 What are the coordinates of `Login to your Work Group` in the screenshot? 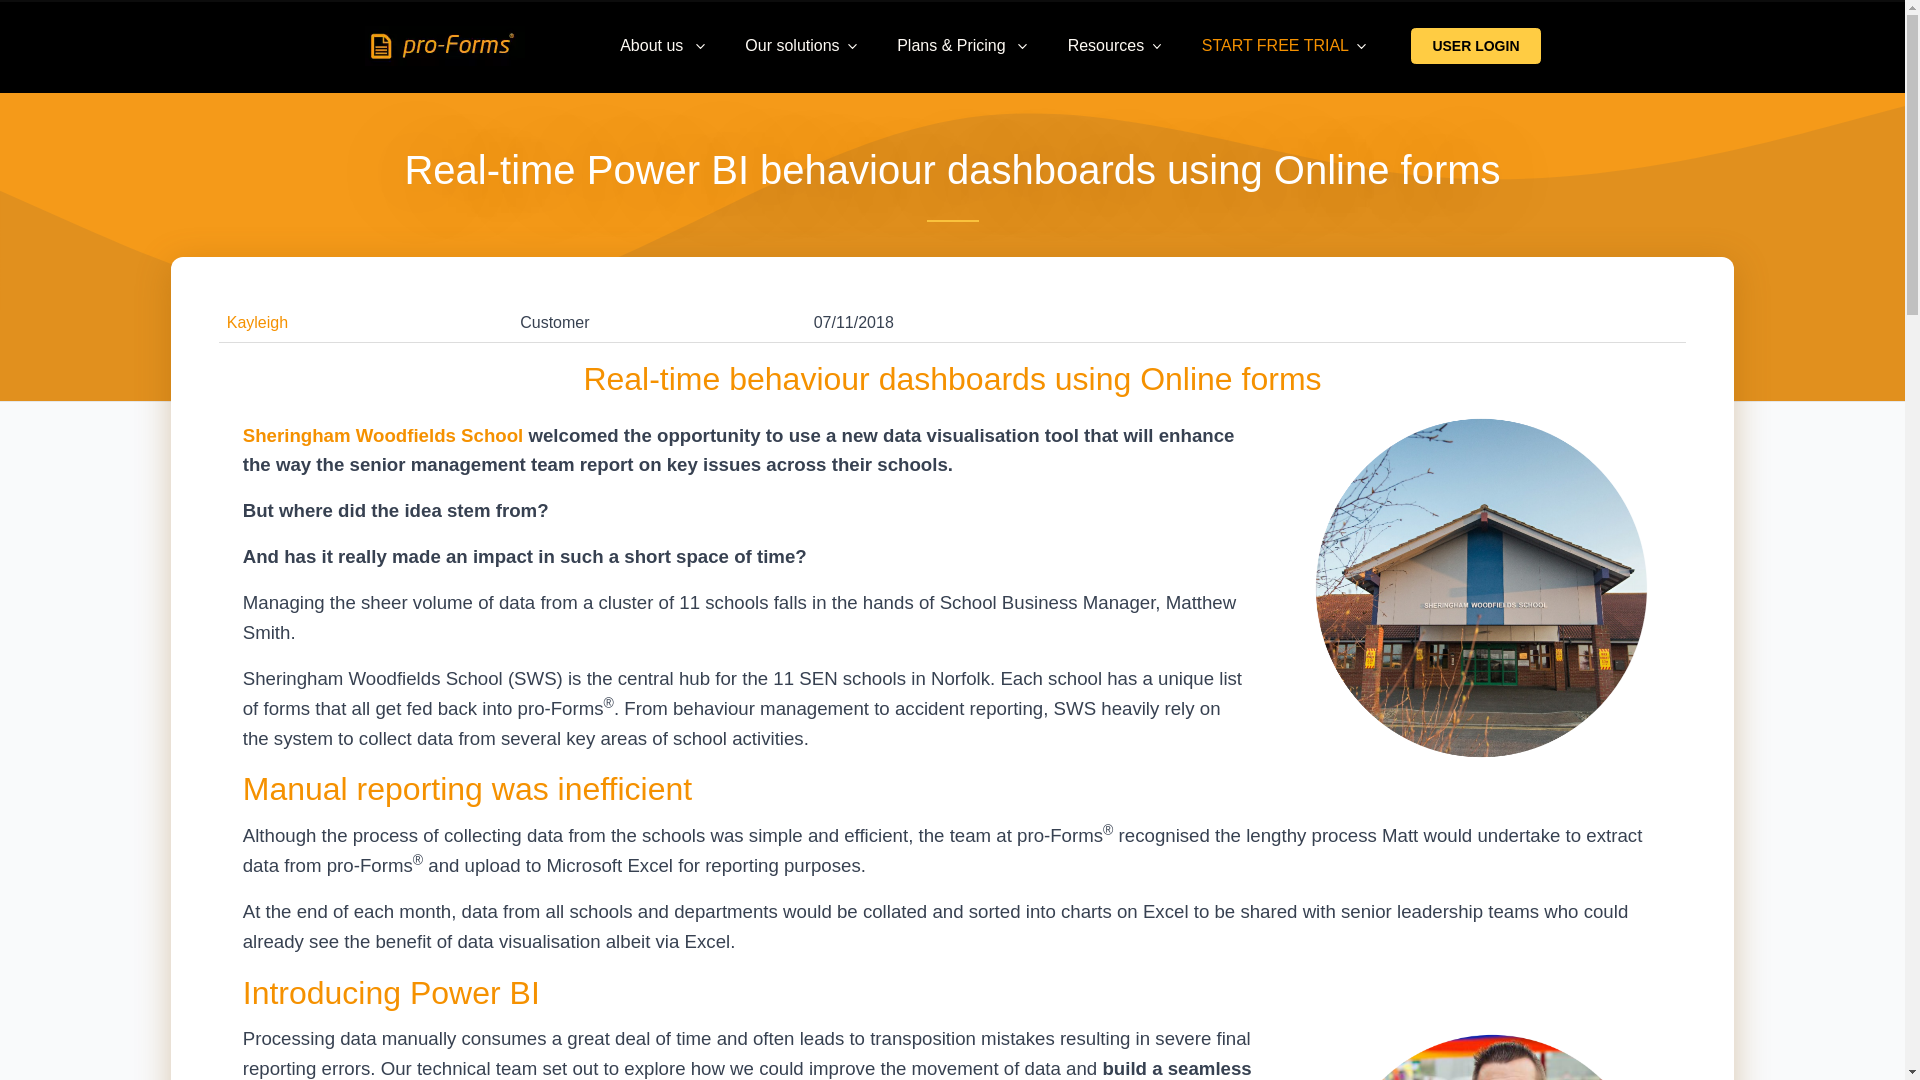 It's located at (1475, 46).